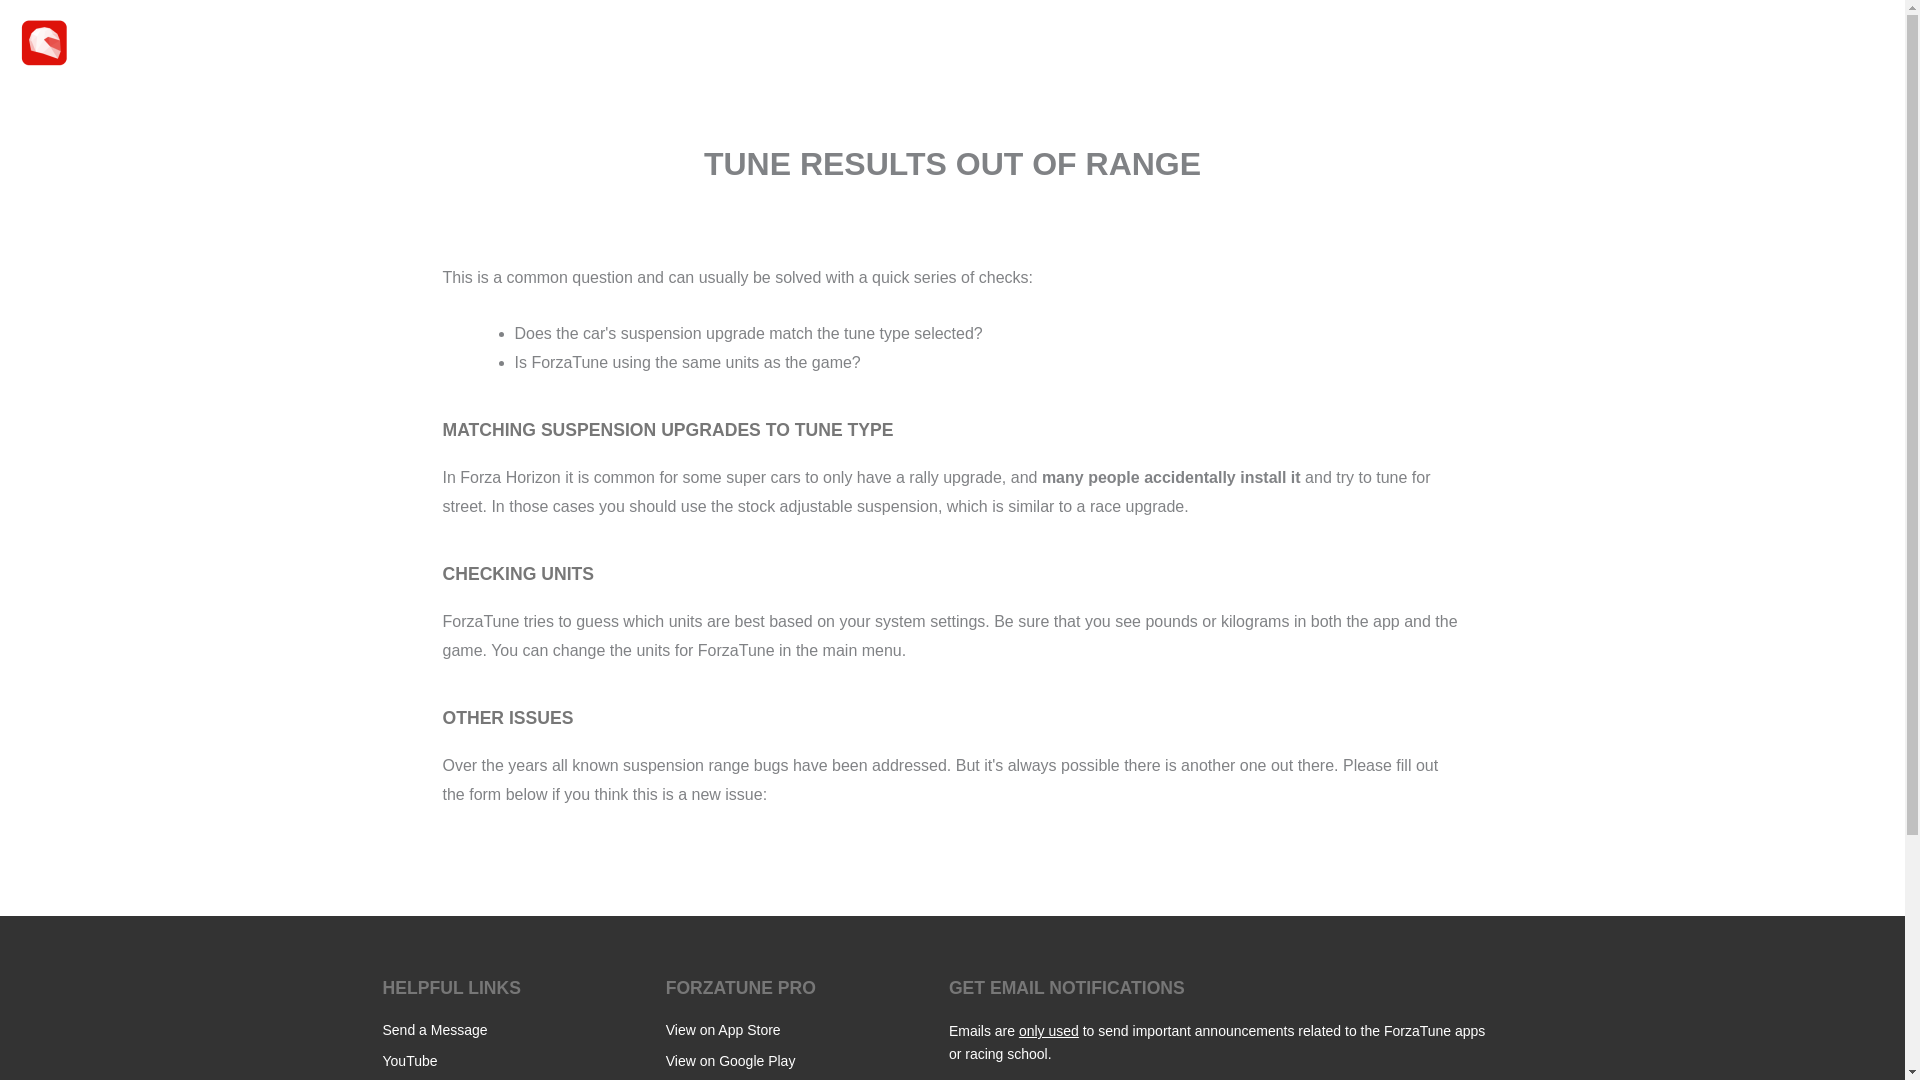 The image size is (1920, 1080). I want to click on View on App Store, so click(724, 1029).